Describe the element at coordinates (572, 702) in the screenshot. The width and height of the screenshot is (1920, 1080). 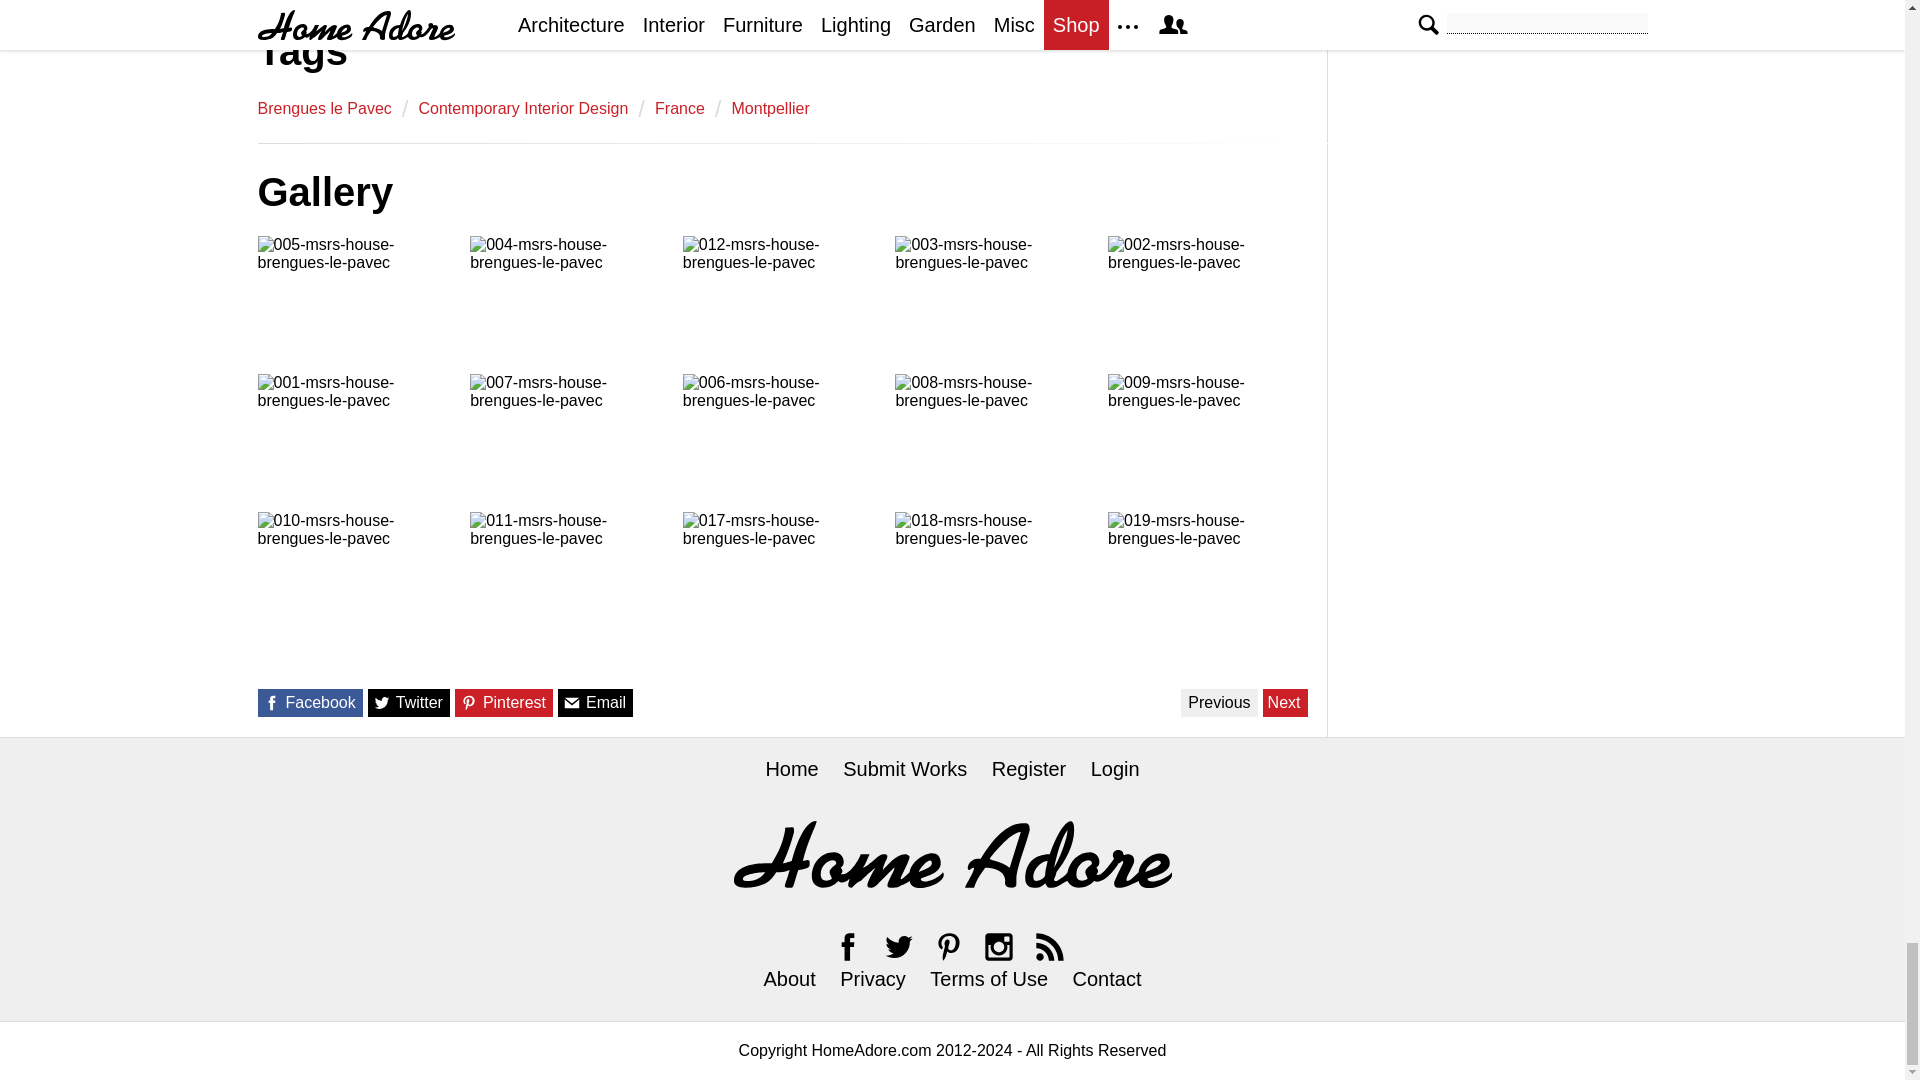
I see `Share with a Friend` at that location.